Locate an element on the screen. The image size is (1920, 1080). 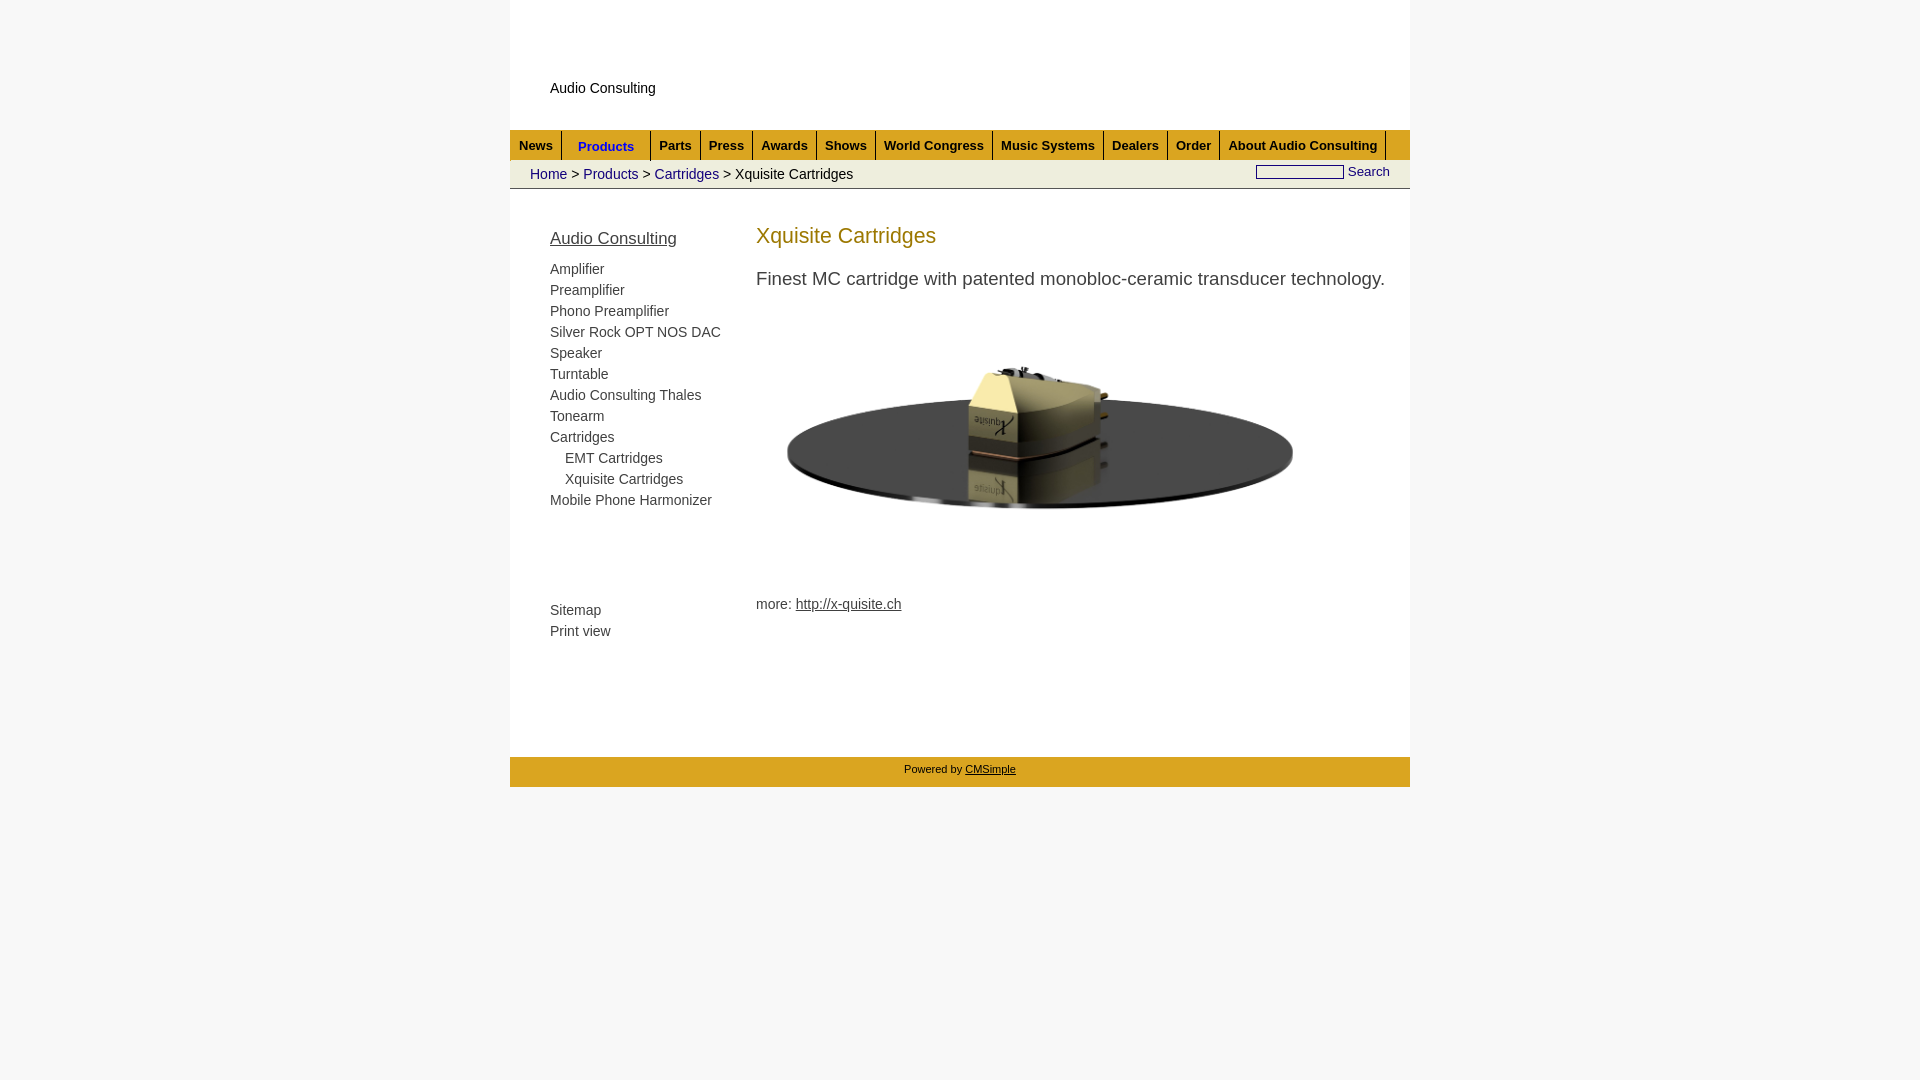
CMSimple is located at coordinates (990, 766).